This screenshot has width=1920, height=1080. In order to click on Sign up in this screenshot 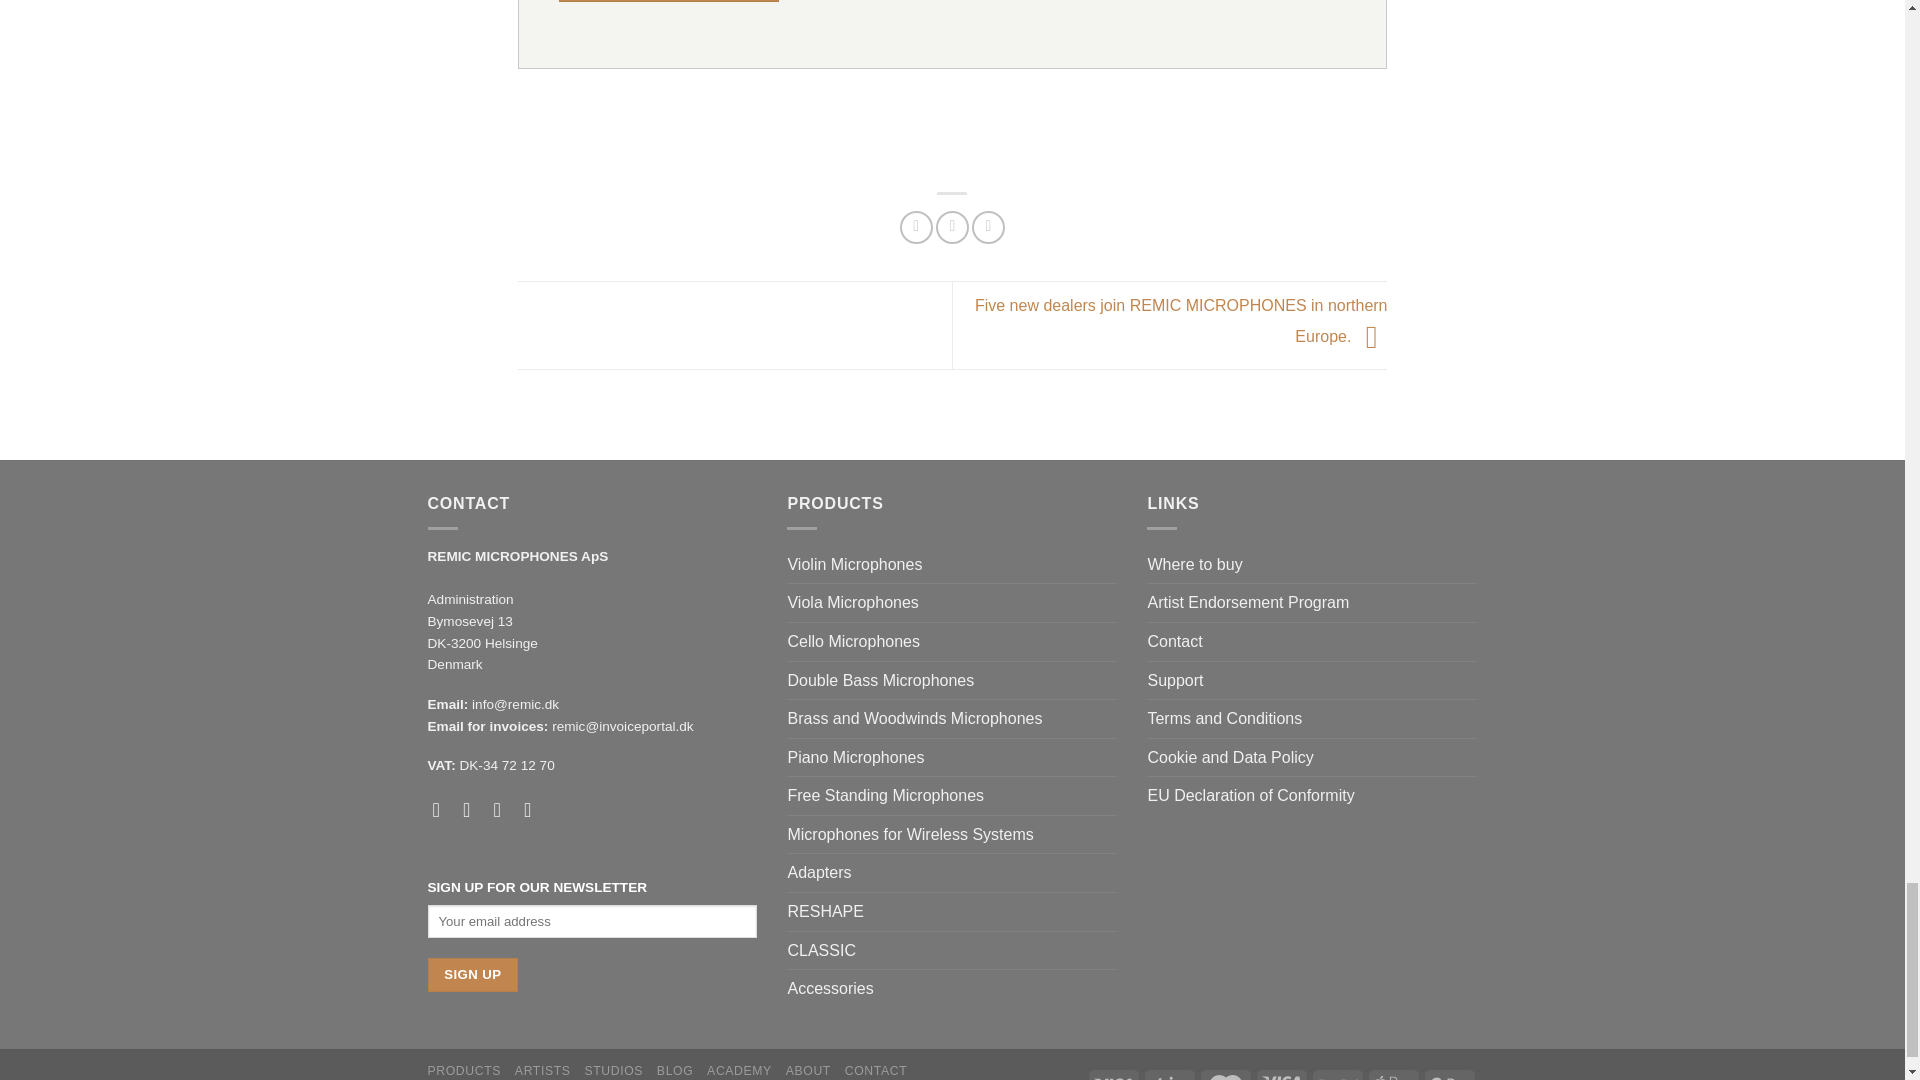, I will do `click(473, 974)`.